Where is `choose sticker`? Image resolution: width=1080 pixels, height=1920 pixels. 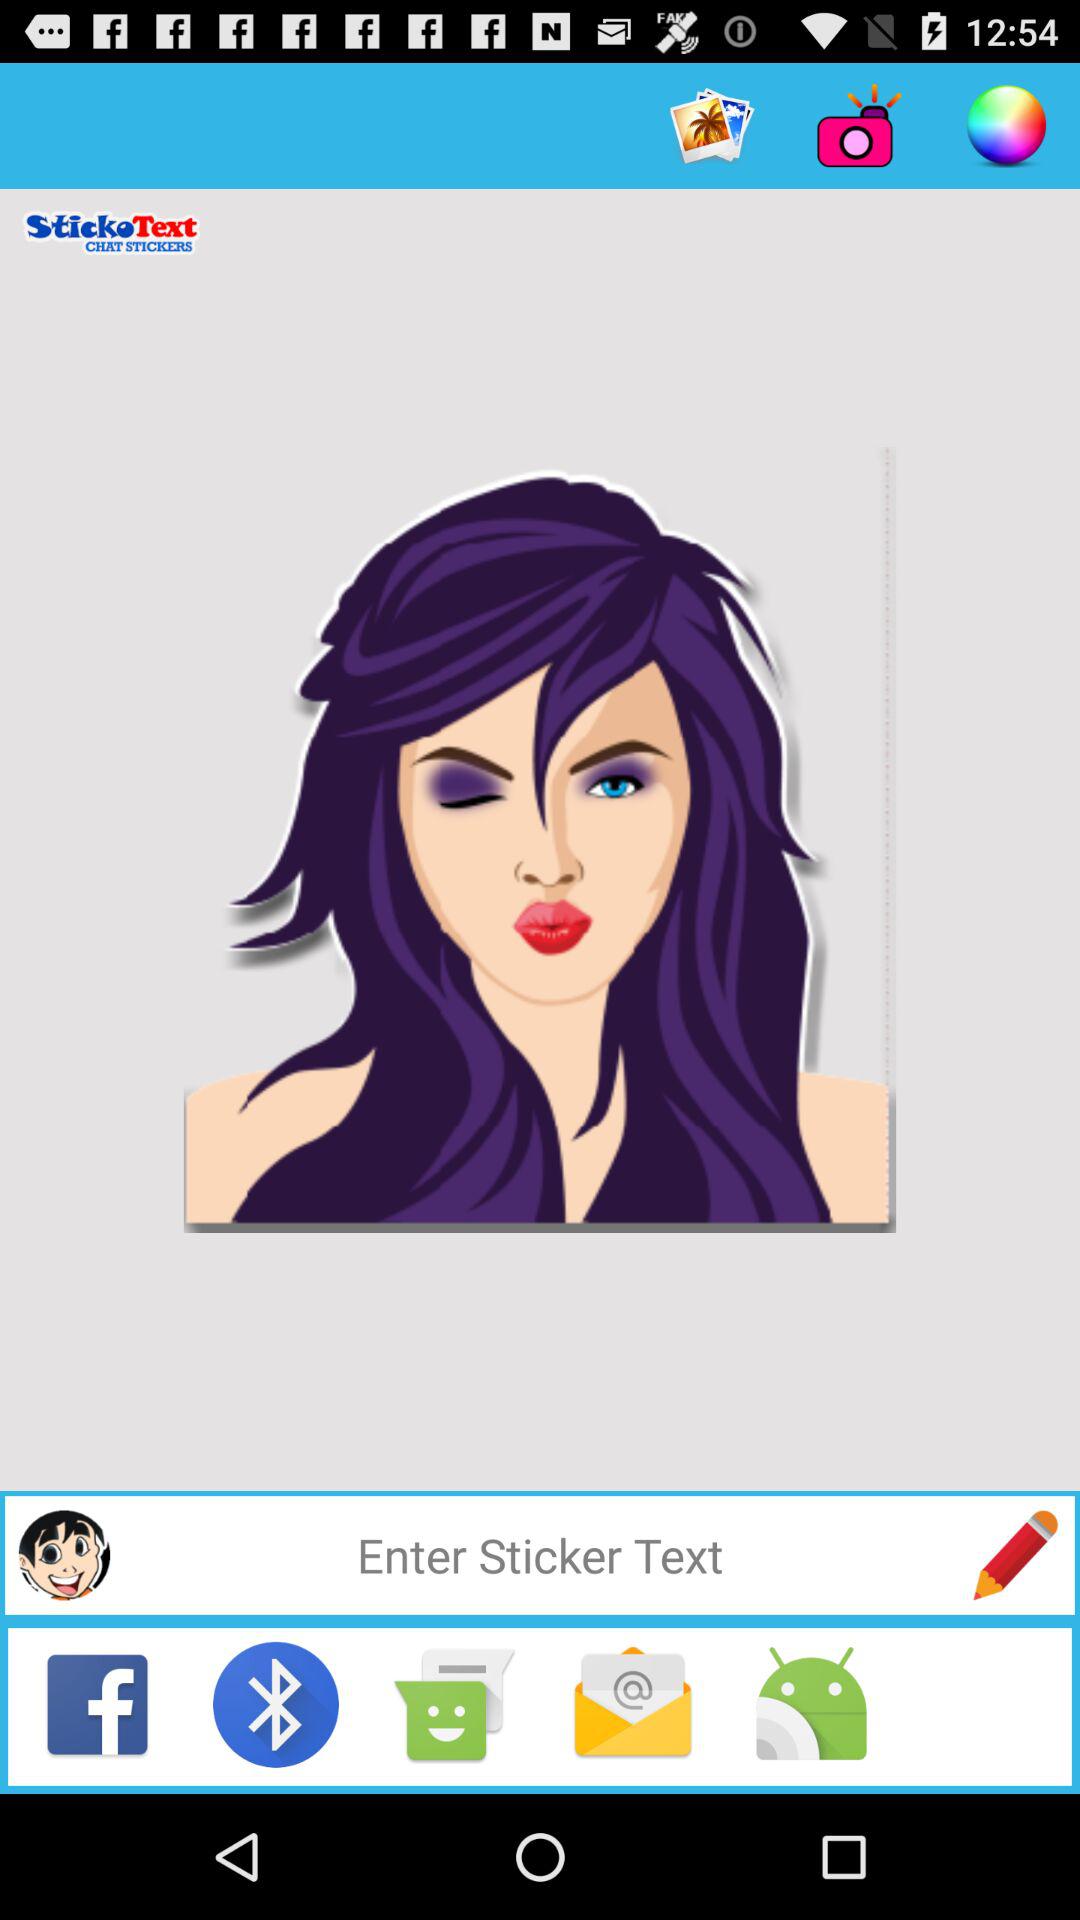 choose sticker is located at coordinates (64, 1555).